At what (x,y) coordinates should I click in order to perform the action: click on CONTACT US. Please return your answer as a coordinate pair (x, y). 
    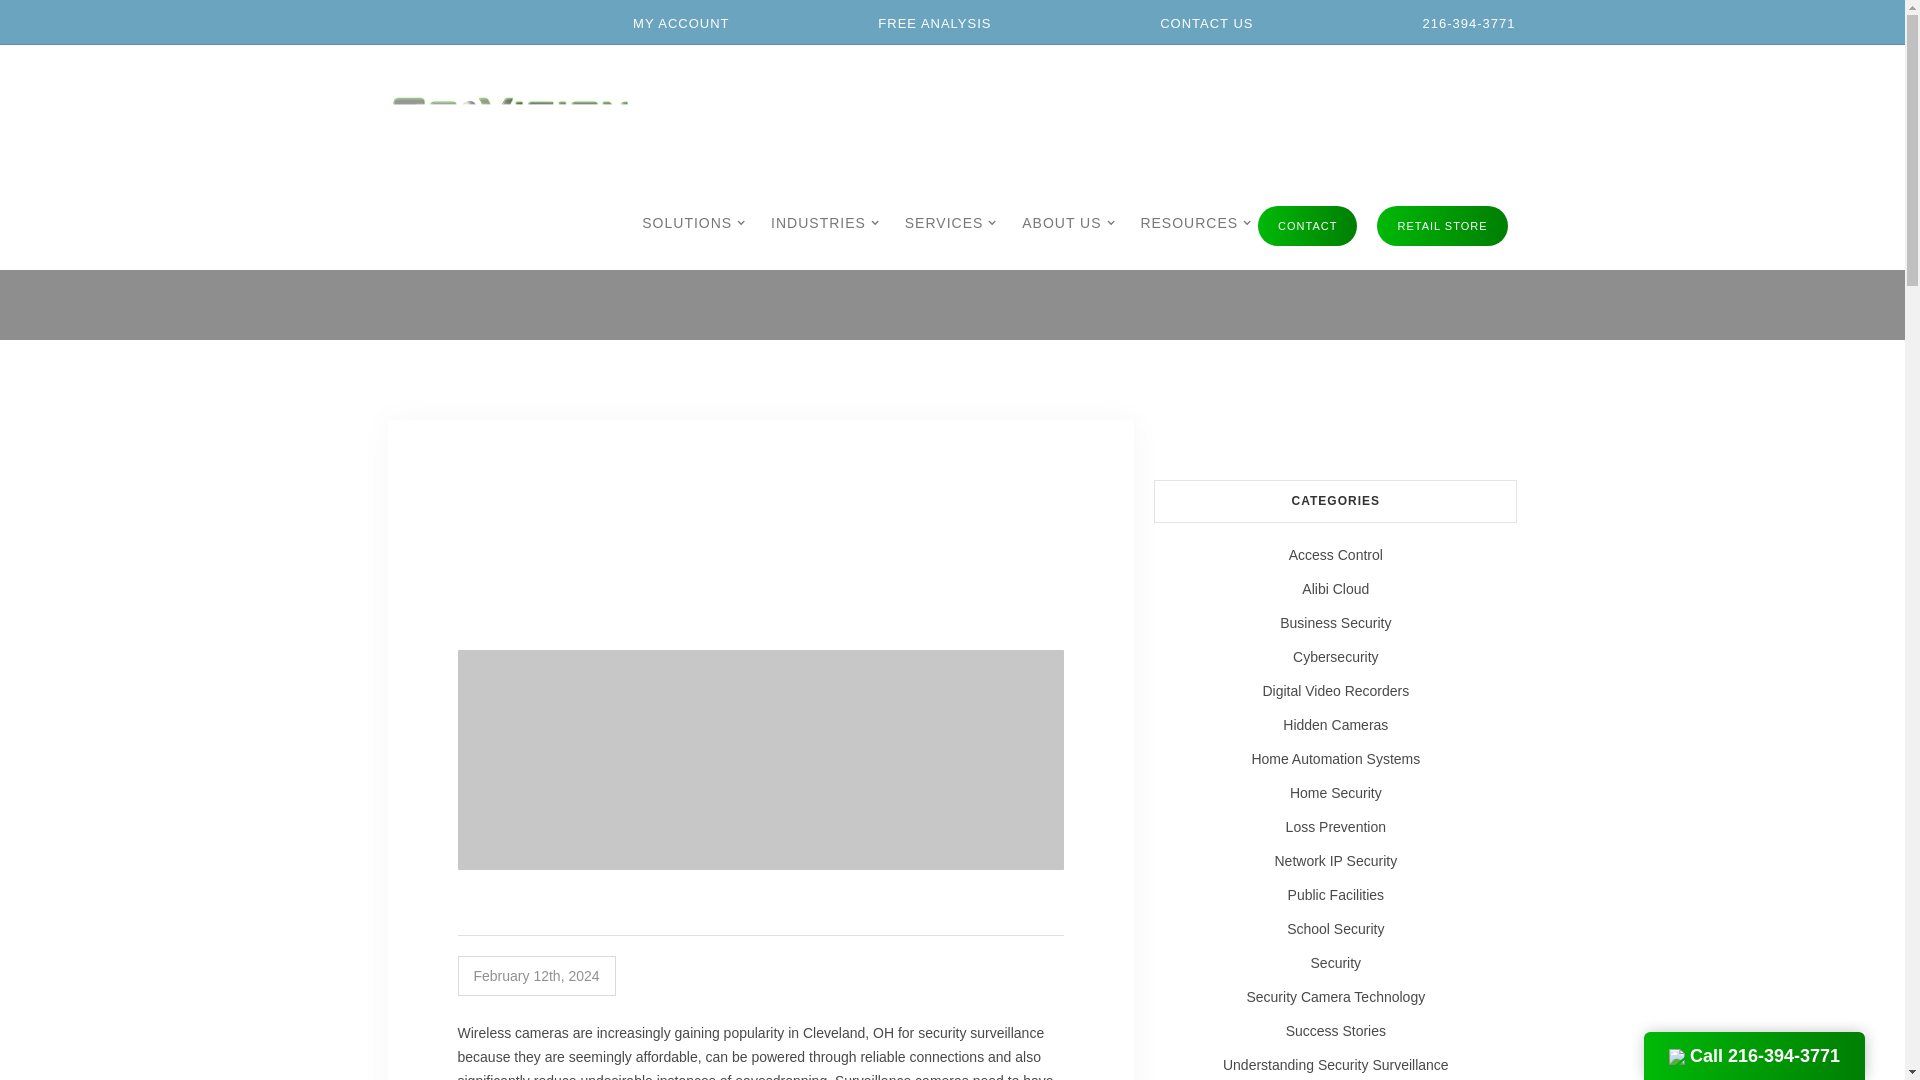
    Looking at the image, I should click on (1196, 24).